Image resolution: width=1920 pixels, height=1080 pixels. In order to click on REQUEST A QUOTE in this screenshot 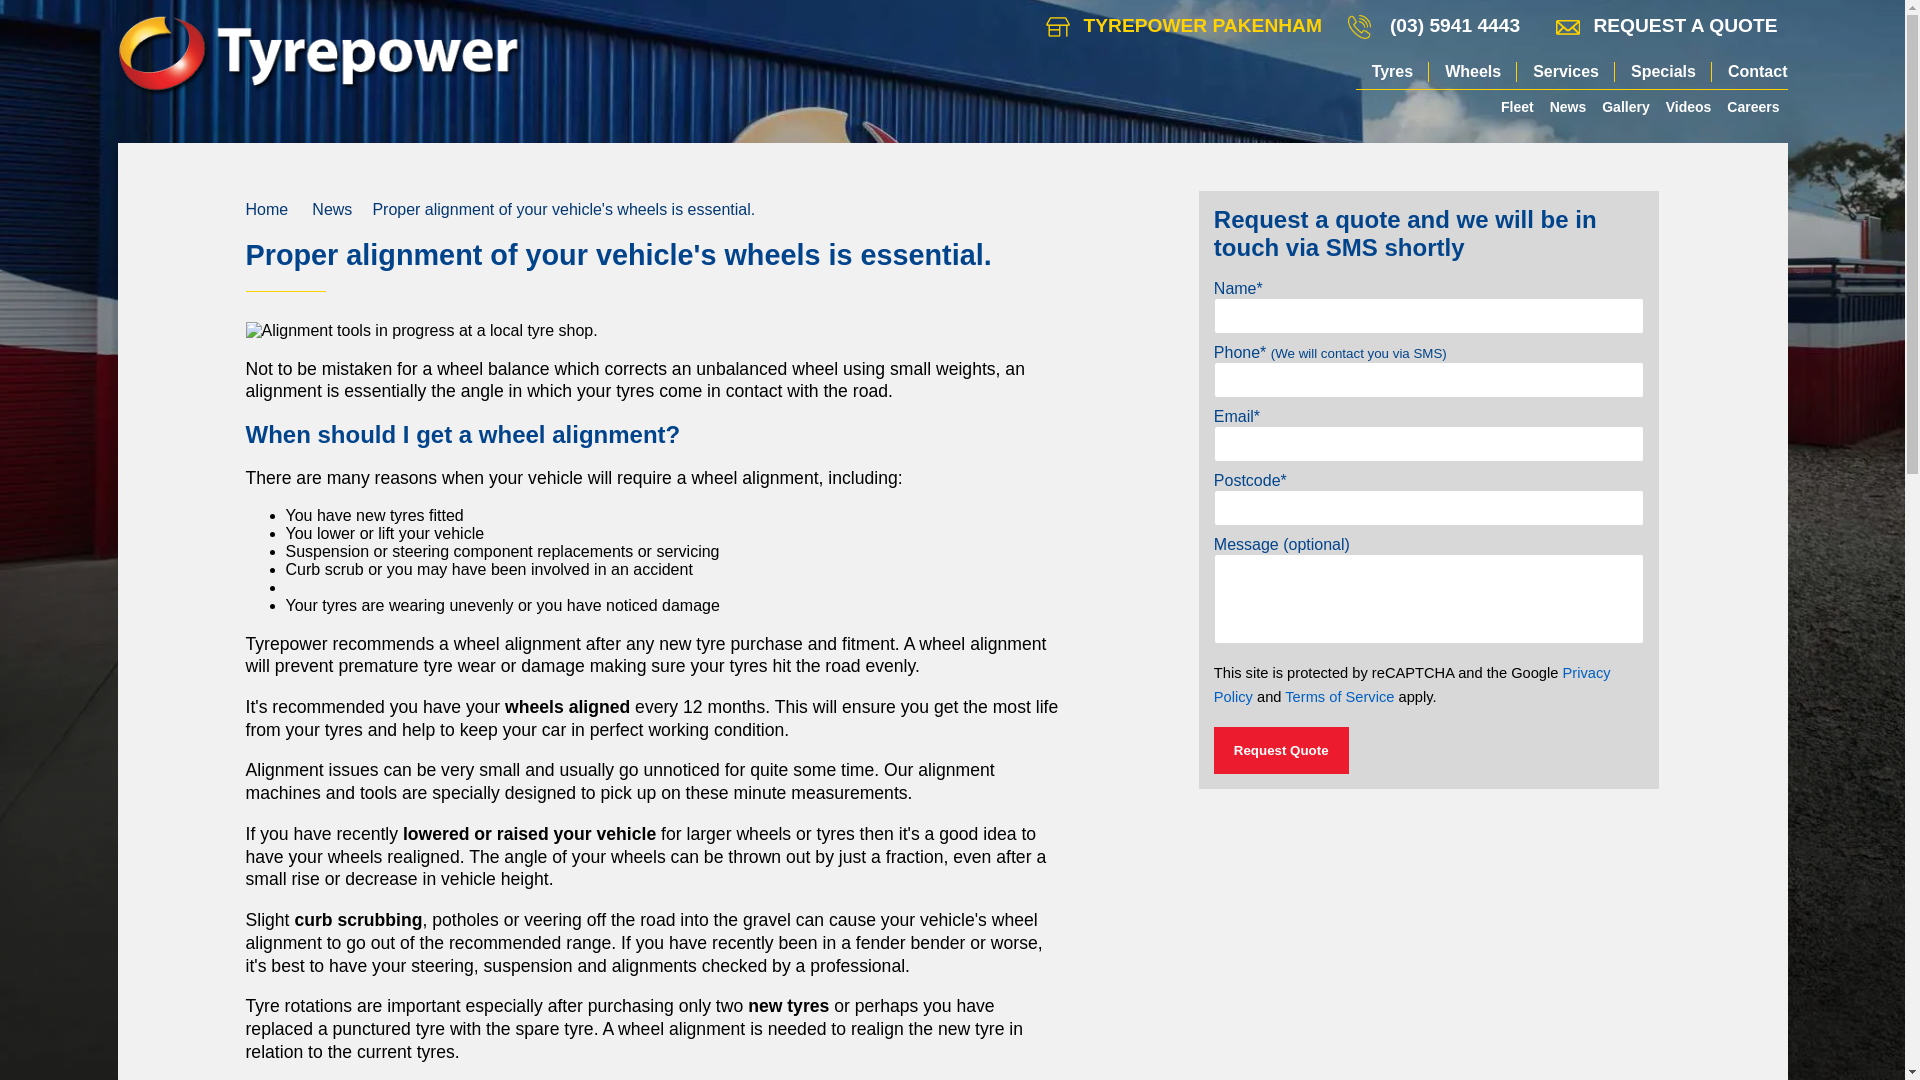, I will do `click(1666, 26)`.